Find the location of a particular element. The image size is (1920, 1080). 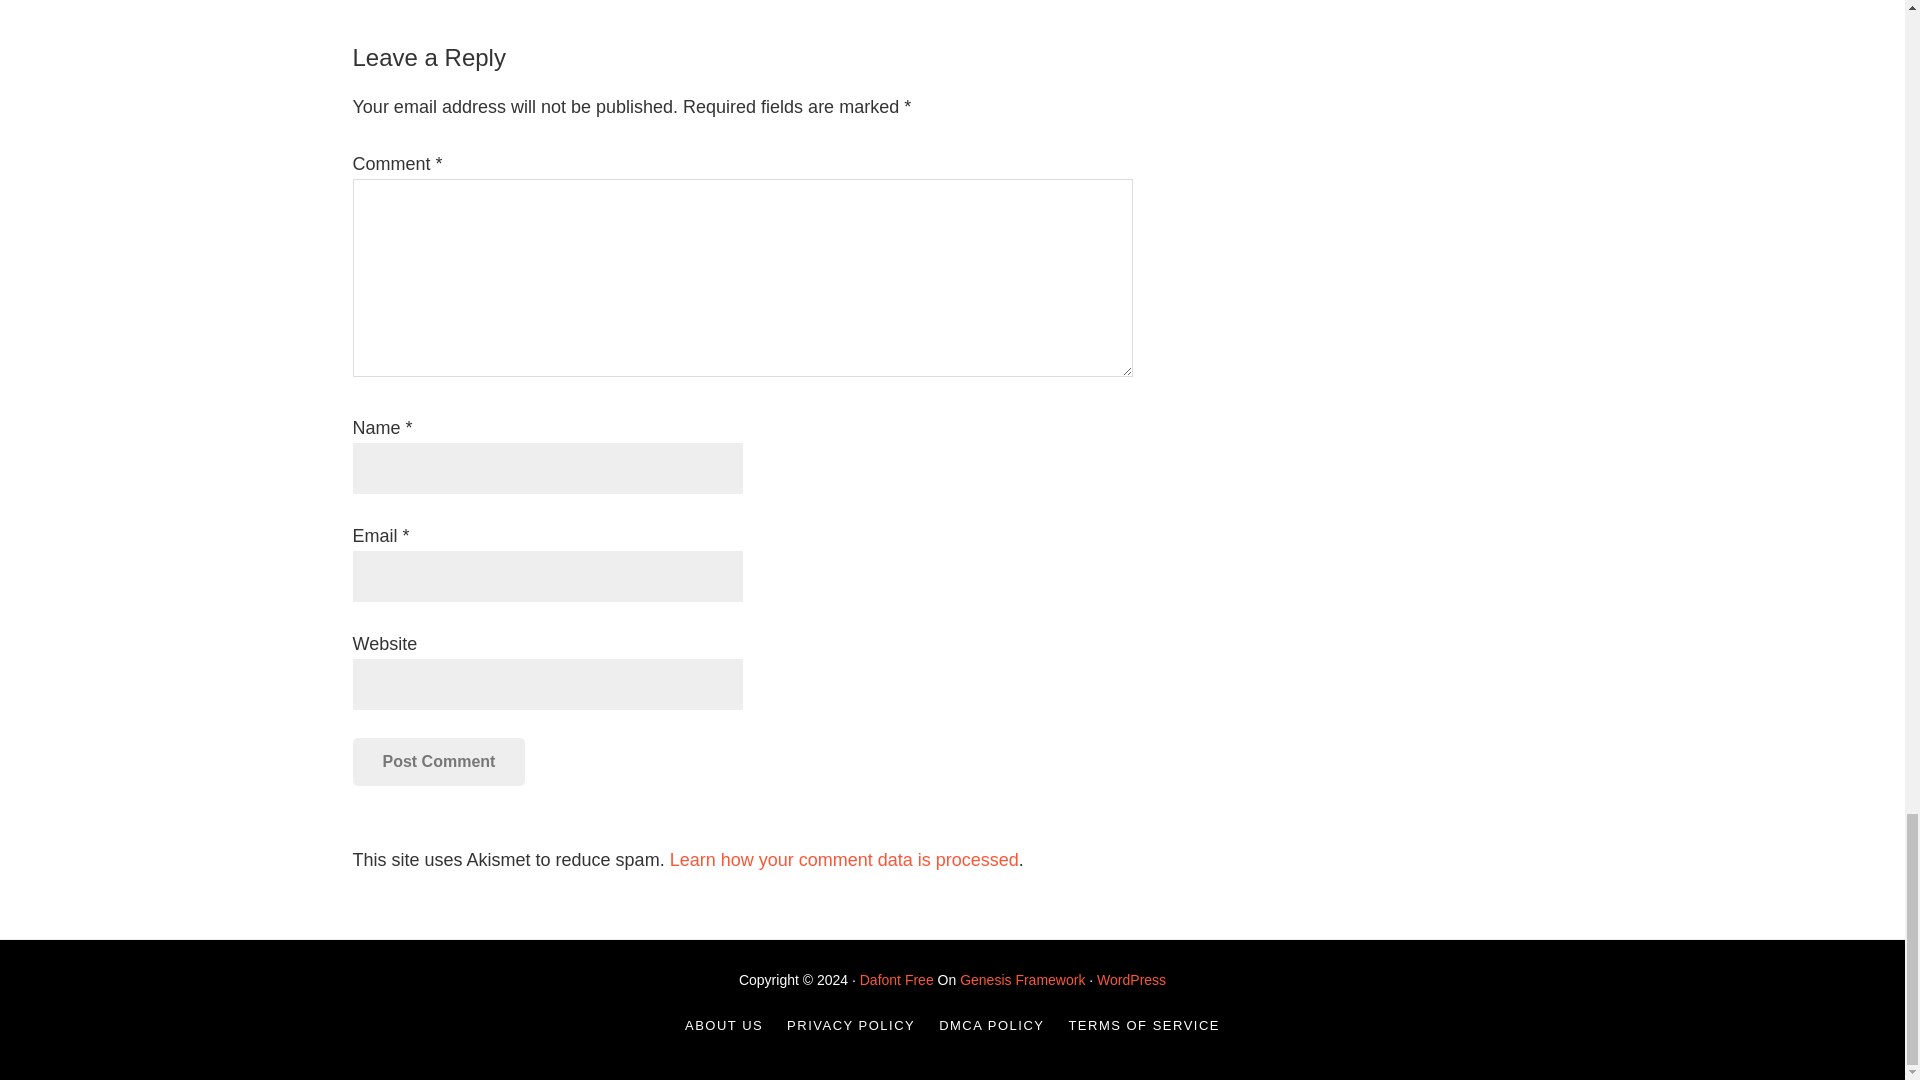

Post Comment is located at coordinates (438, 762).